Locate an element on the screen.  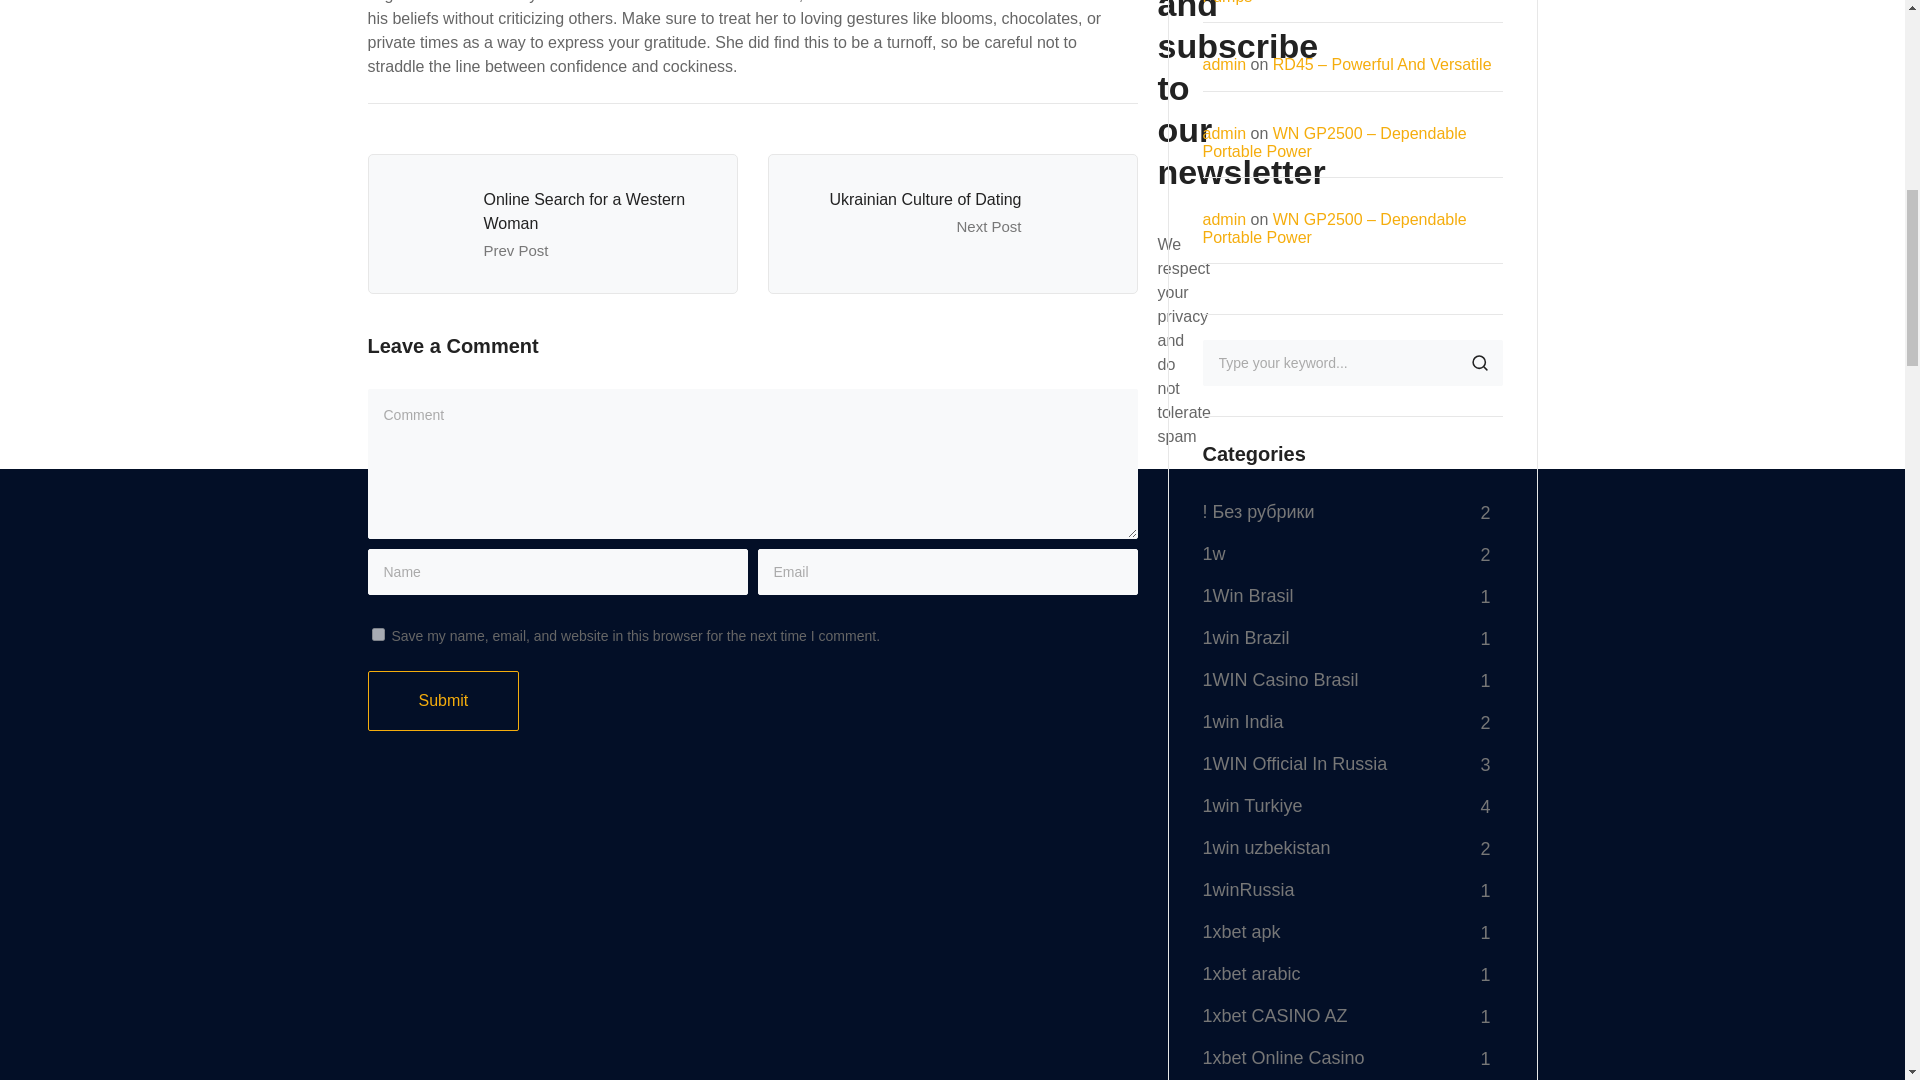
Online Search for a Western Woman is located at coordinates (584, 212).